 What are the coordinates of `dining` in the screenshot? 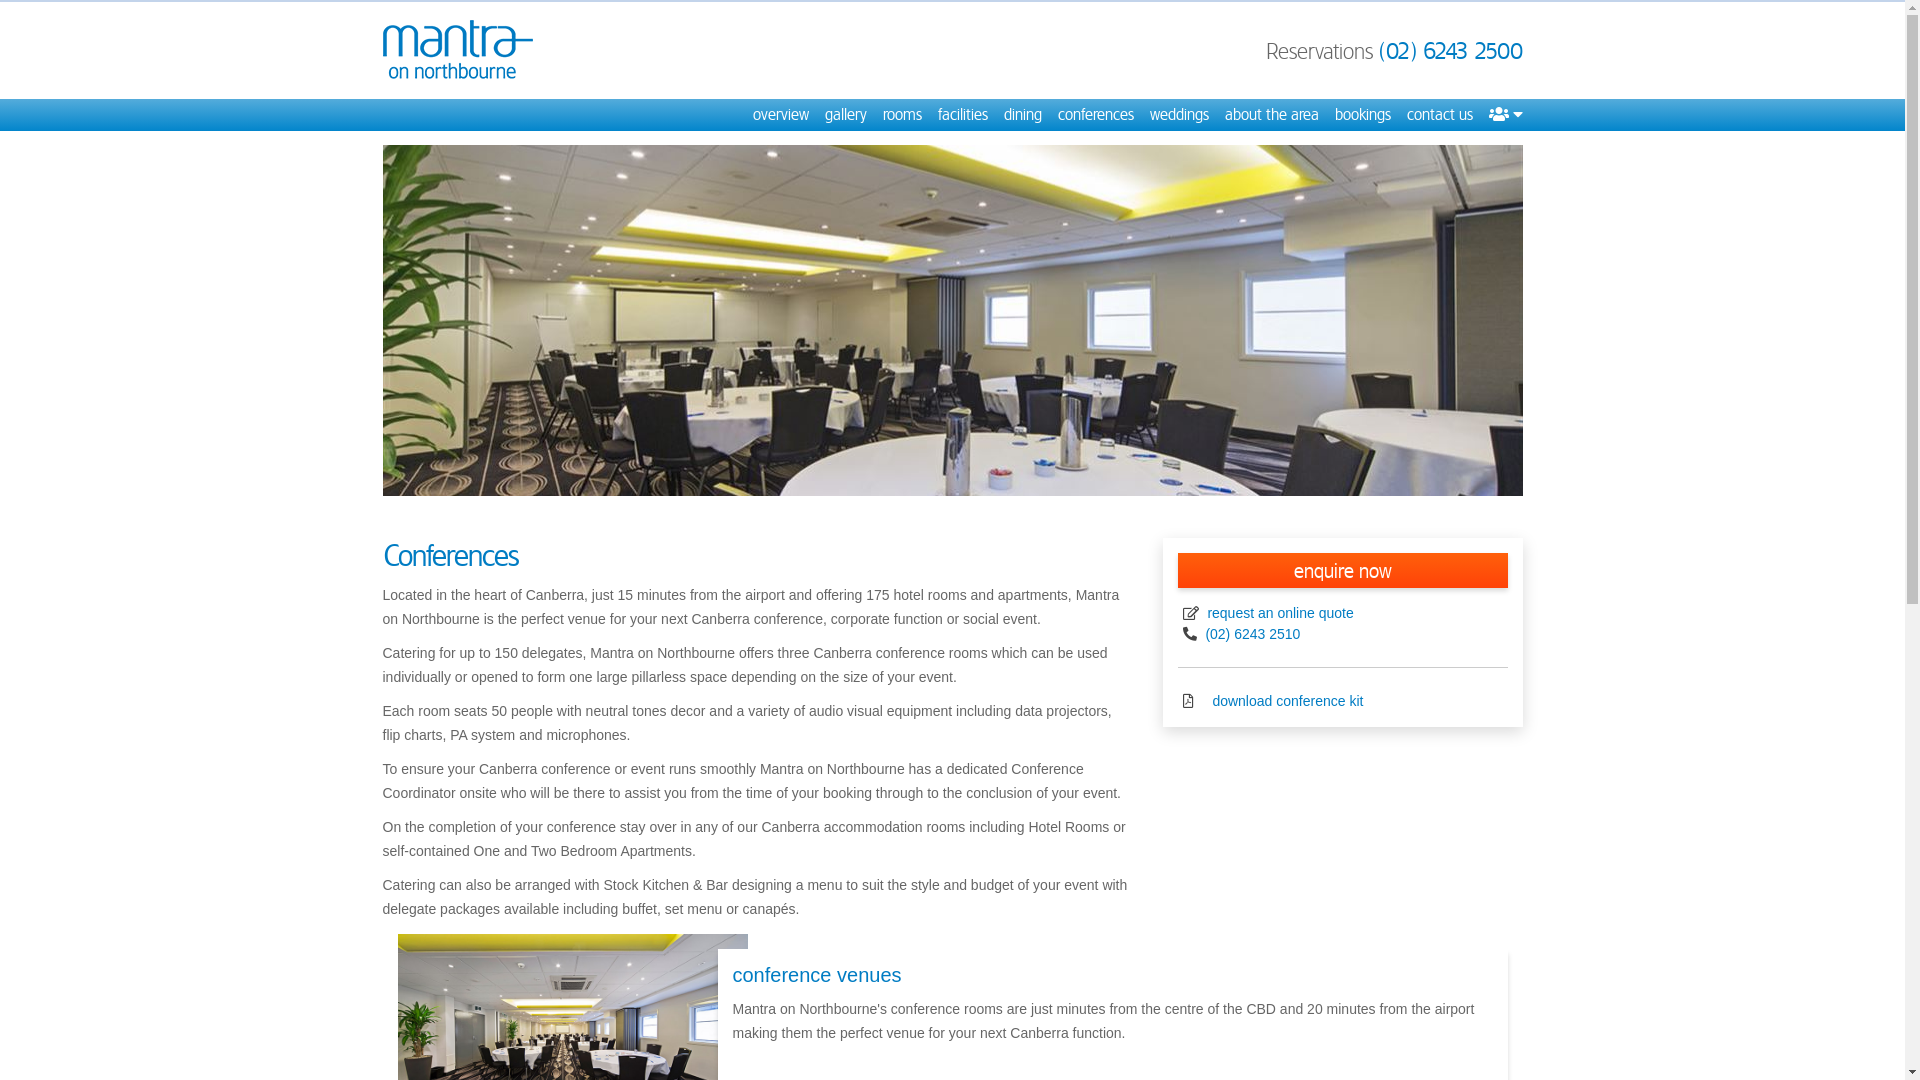 It's located at (1023, 115).